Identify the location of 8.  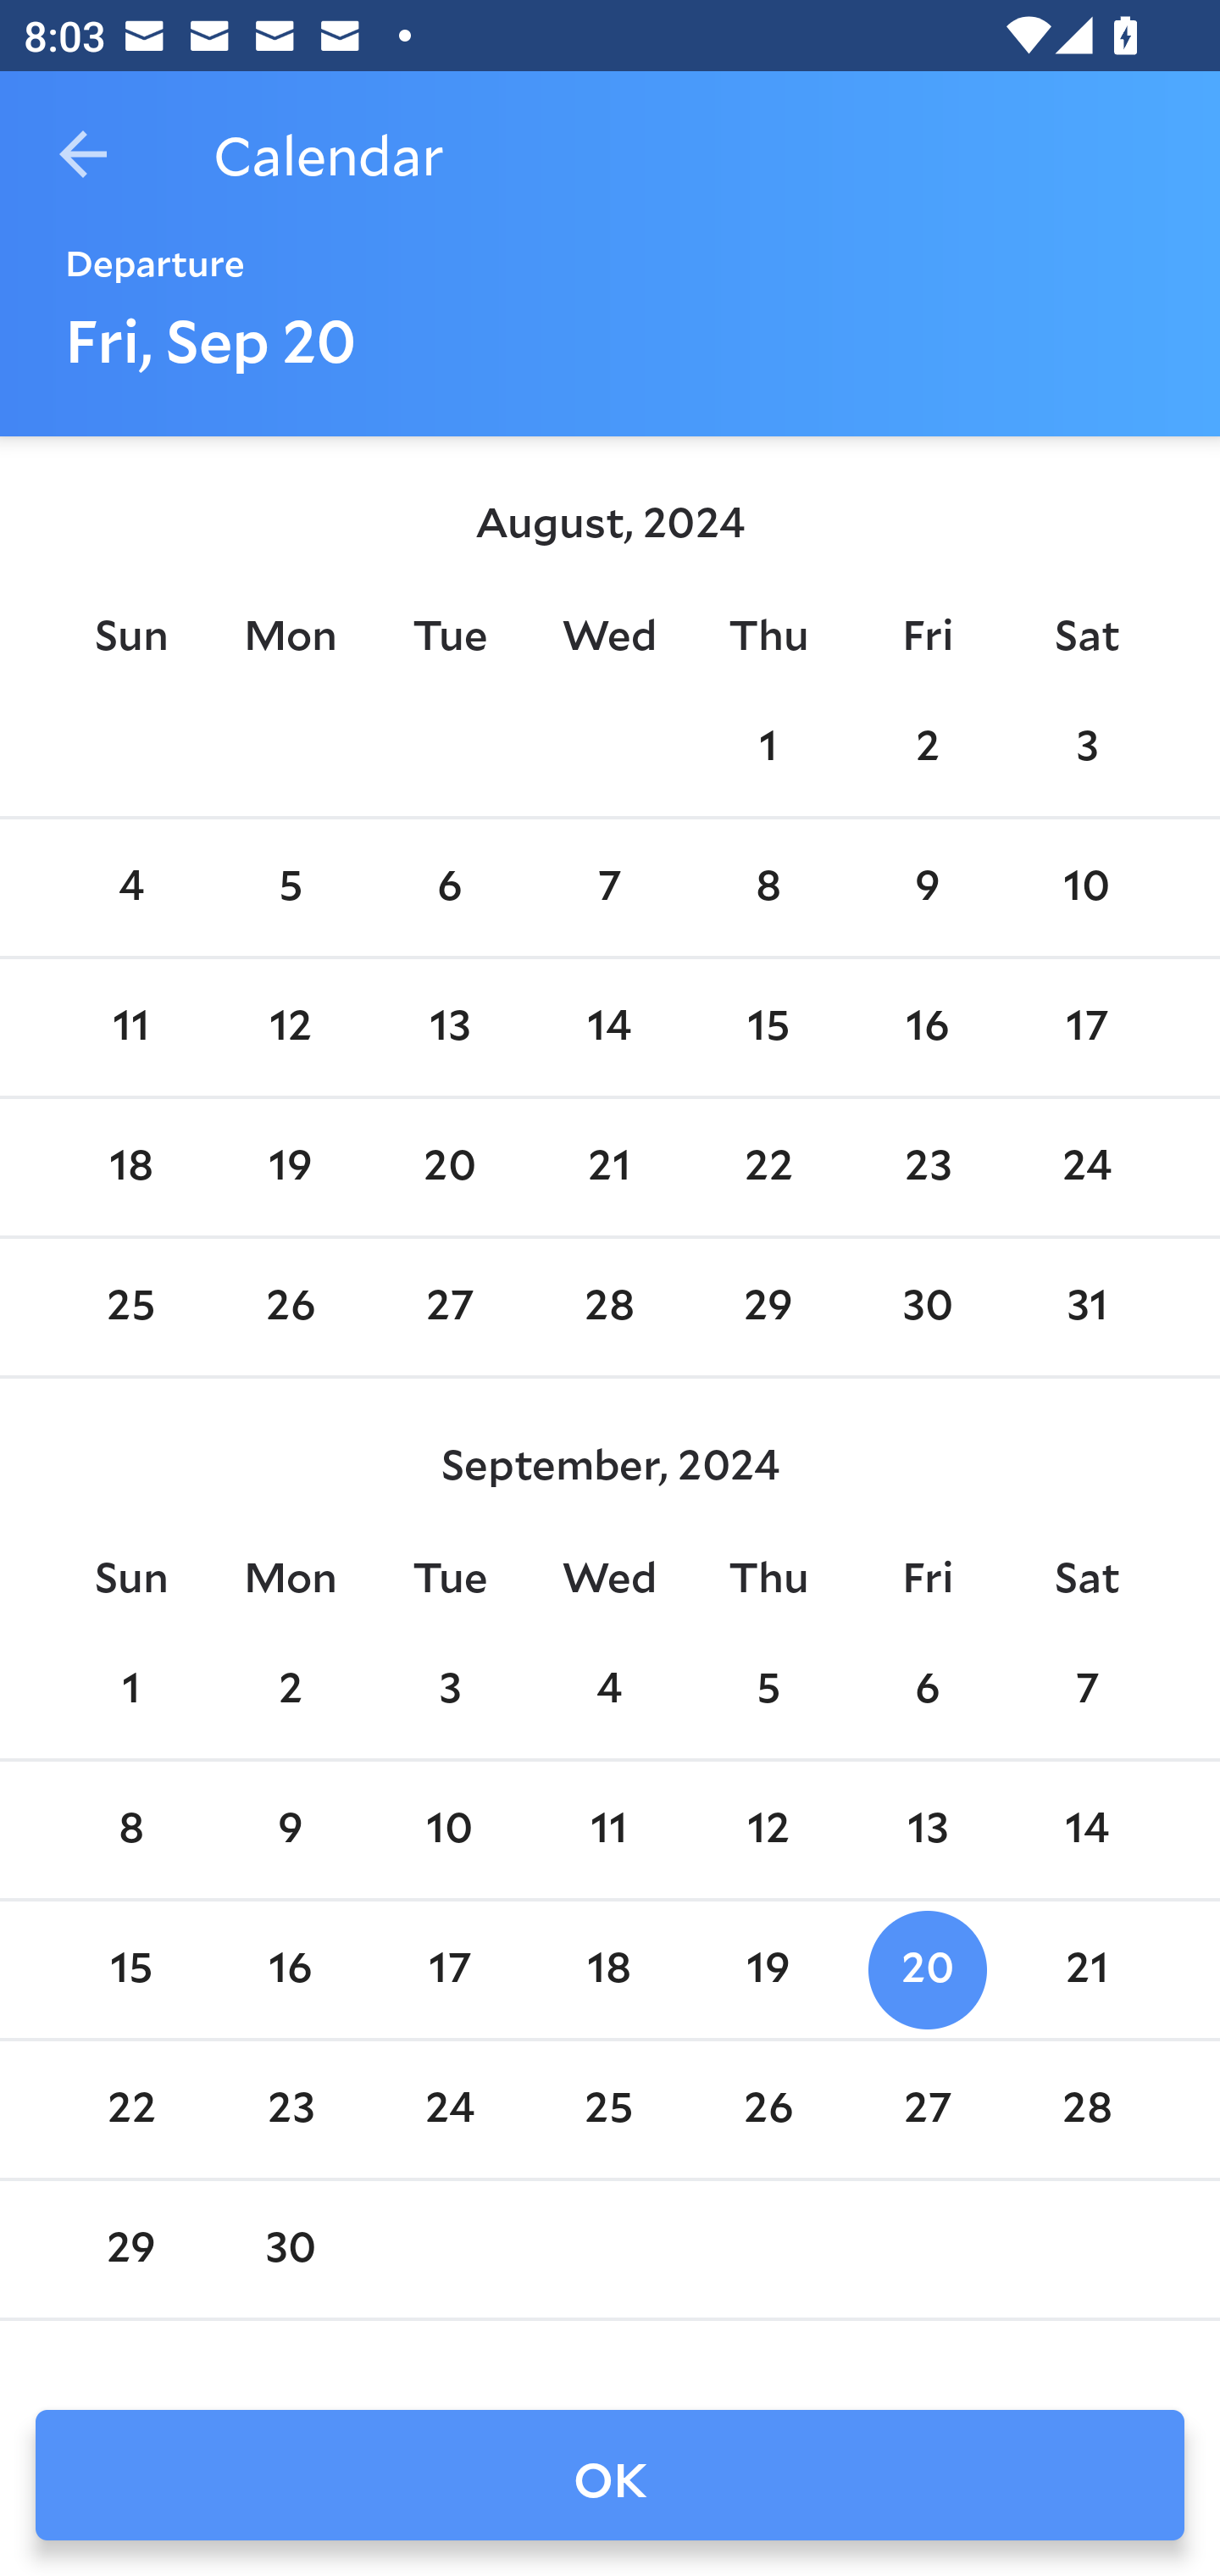
(768, 888).